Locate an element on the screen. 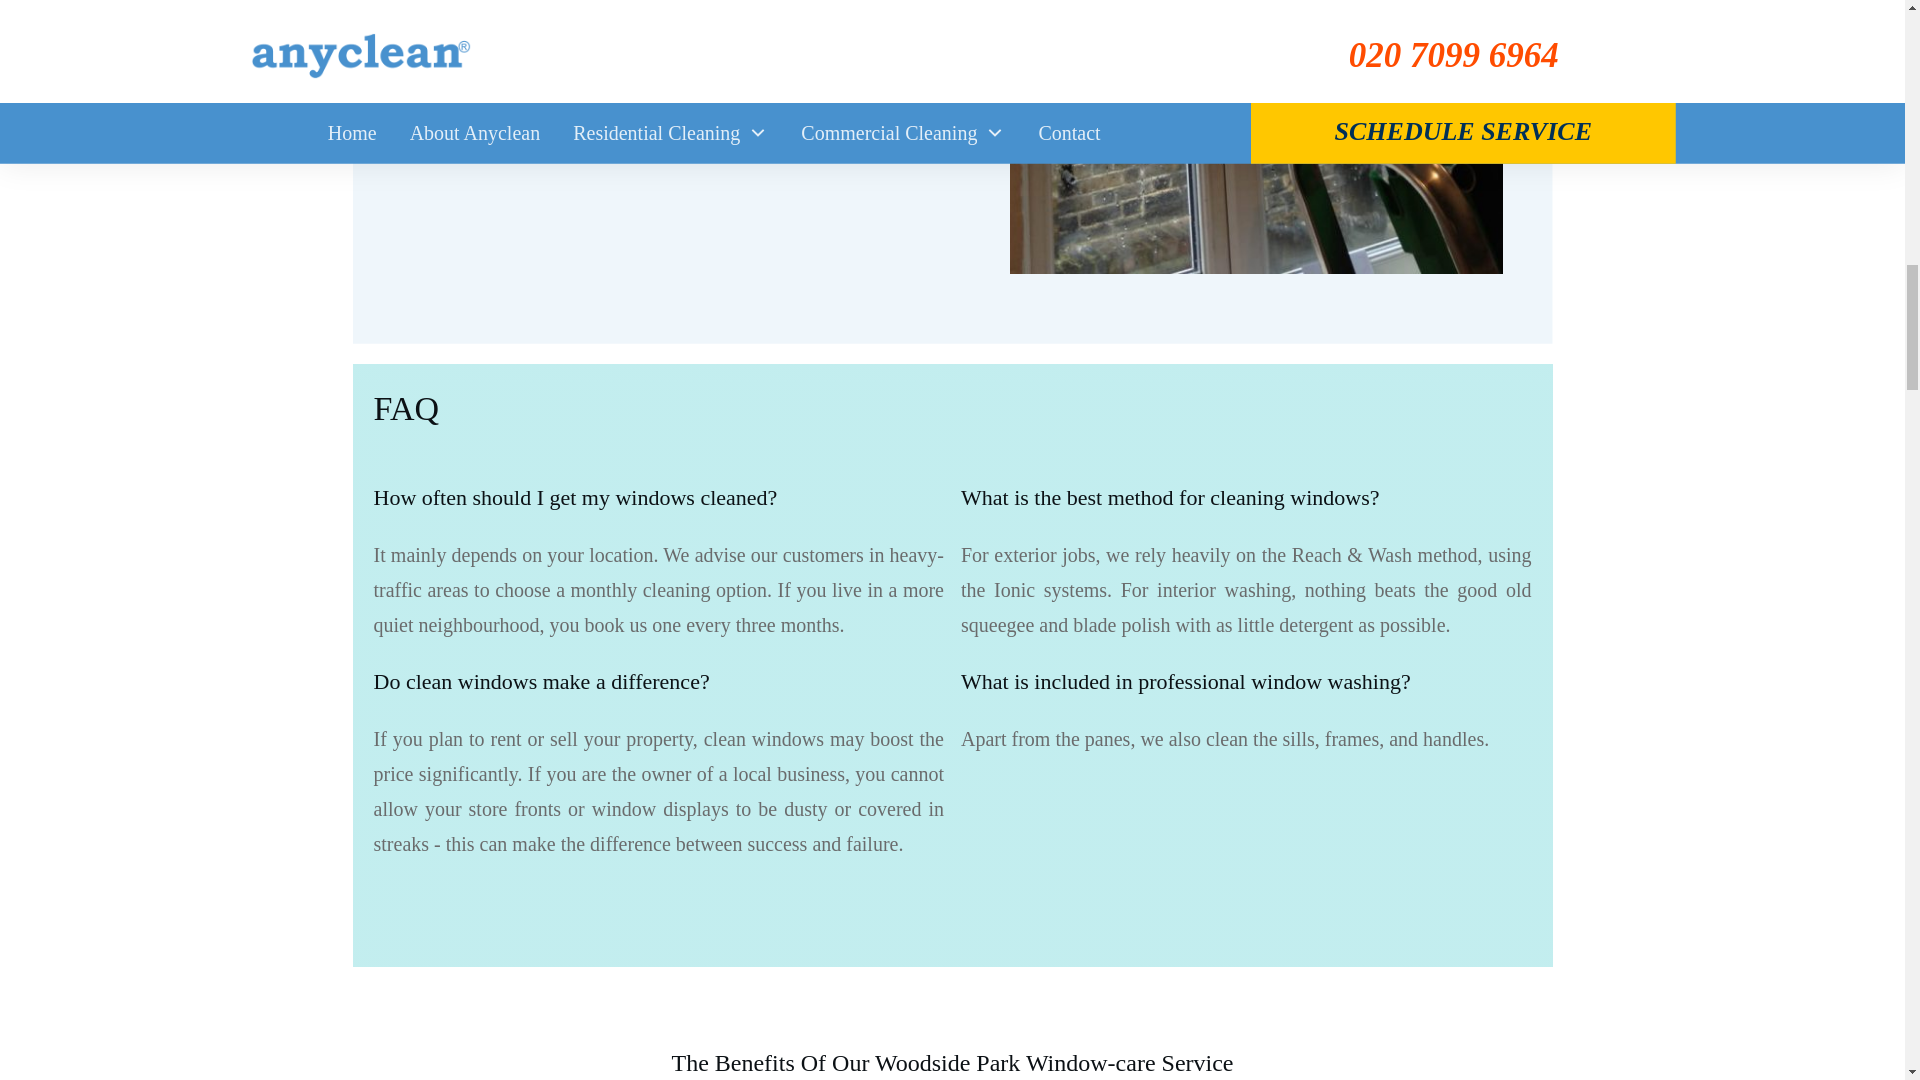 The image size is (1920, 1080). interior-window-polishing-woodside-park-483 is located at coordinates (1200, 137).